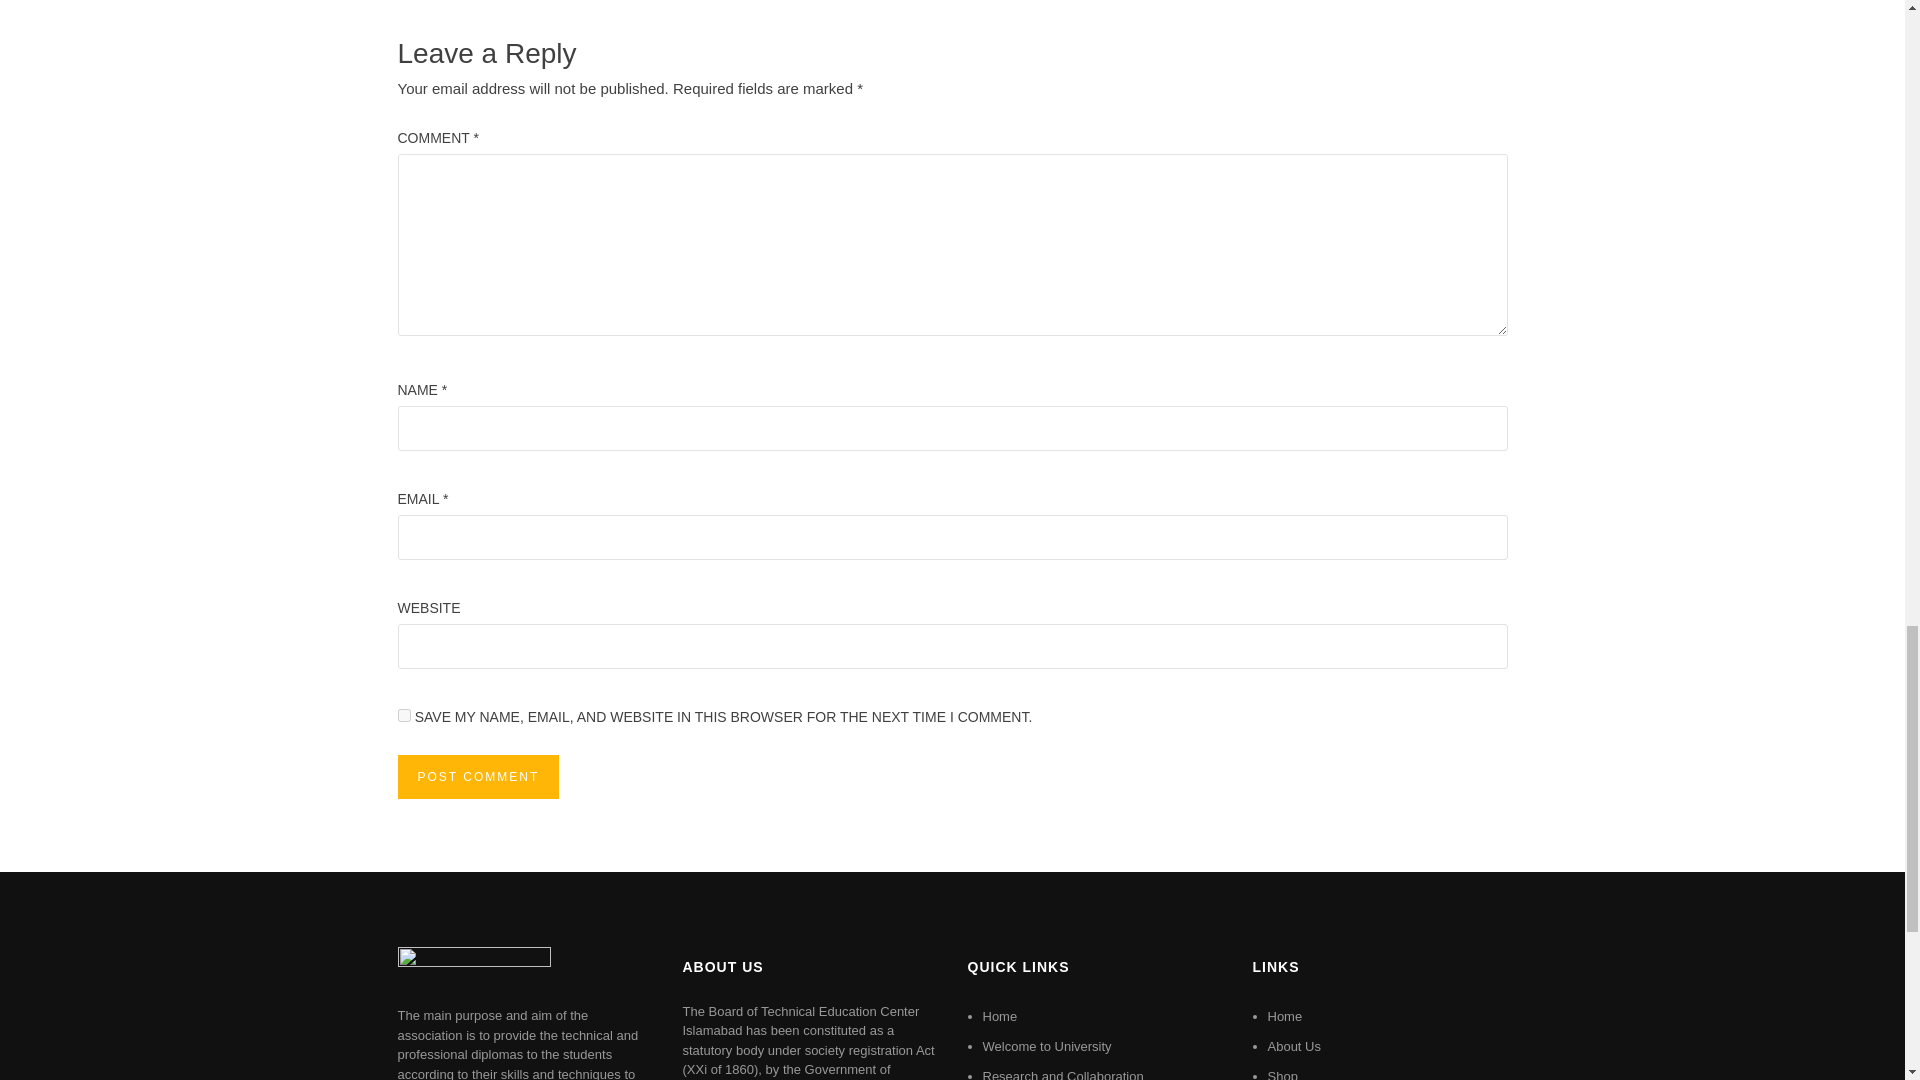  I want to click on Shop, so click(1282, 1074).